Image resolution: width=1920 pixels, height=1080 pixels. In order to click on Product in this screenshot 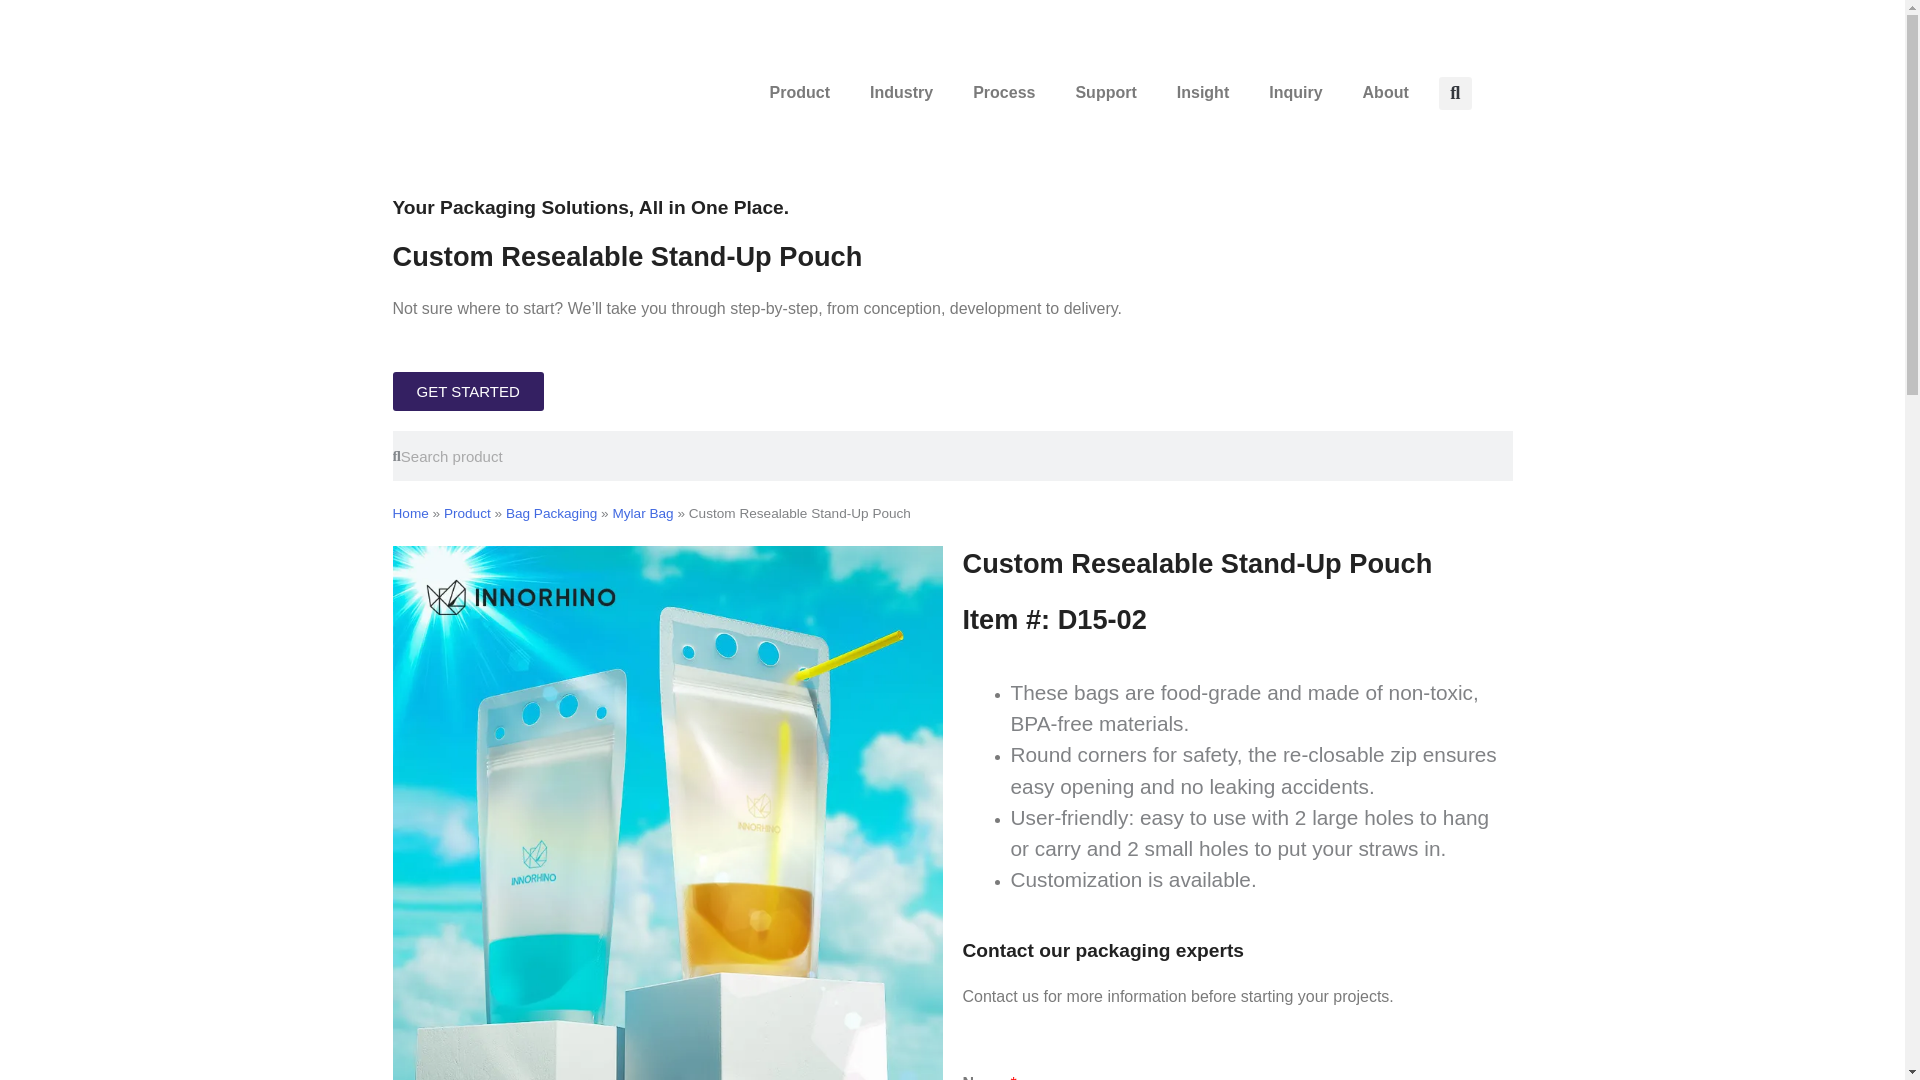, I will do `click(800, 92)`.